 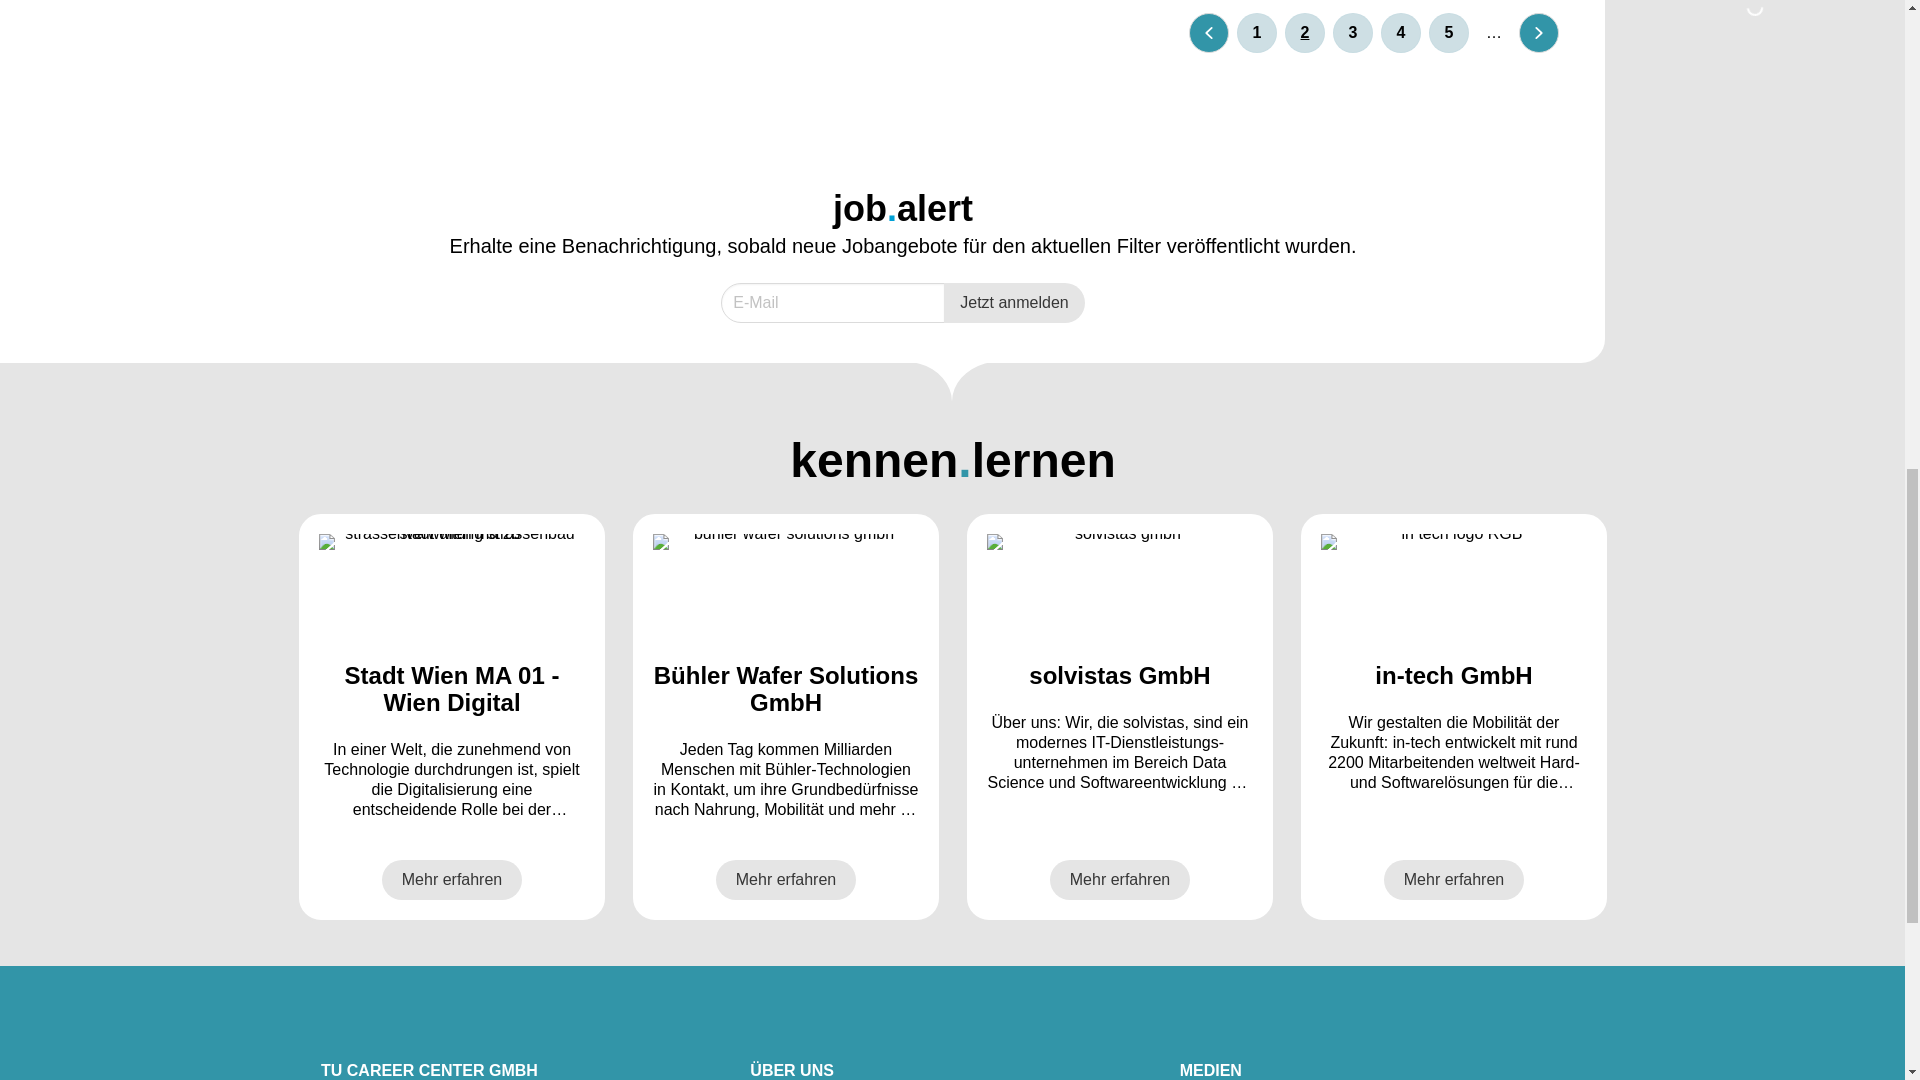 I want to click on Gehe zu Seite 1, so click(x=1256, y=32).